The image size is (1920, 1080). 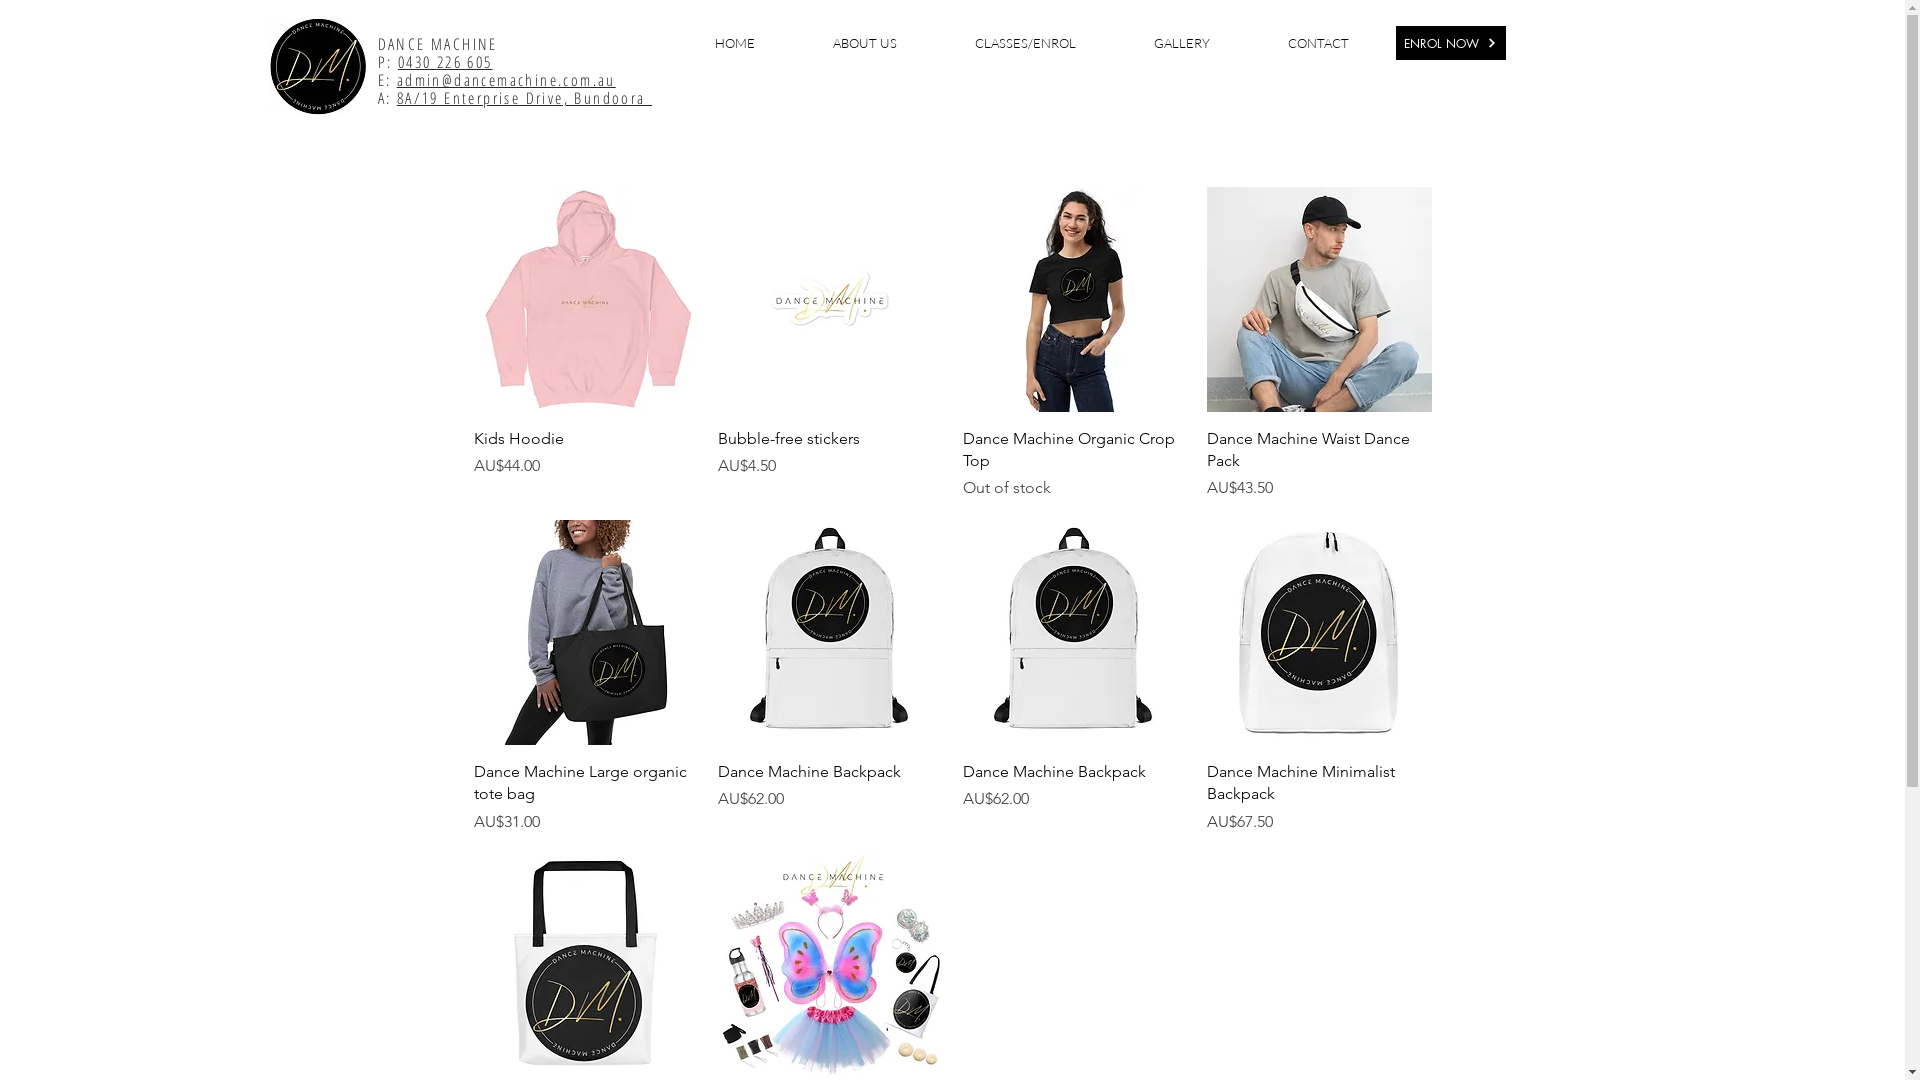 What do you see at coordinates (1074, 464) in the screenshot?
I see `Dance Machine Organic Crop Top
Out of stock` at bounding box center [1074, 464].